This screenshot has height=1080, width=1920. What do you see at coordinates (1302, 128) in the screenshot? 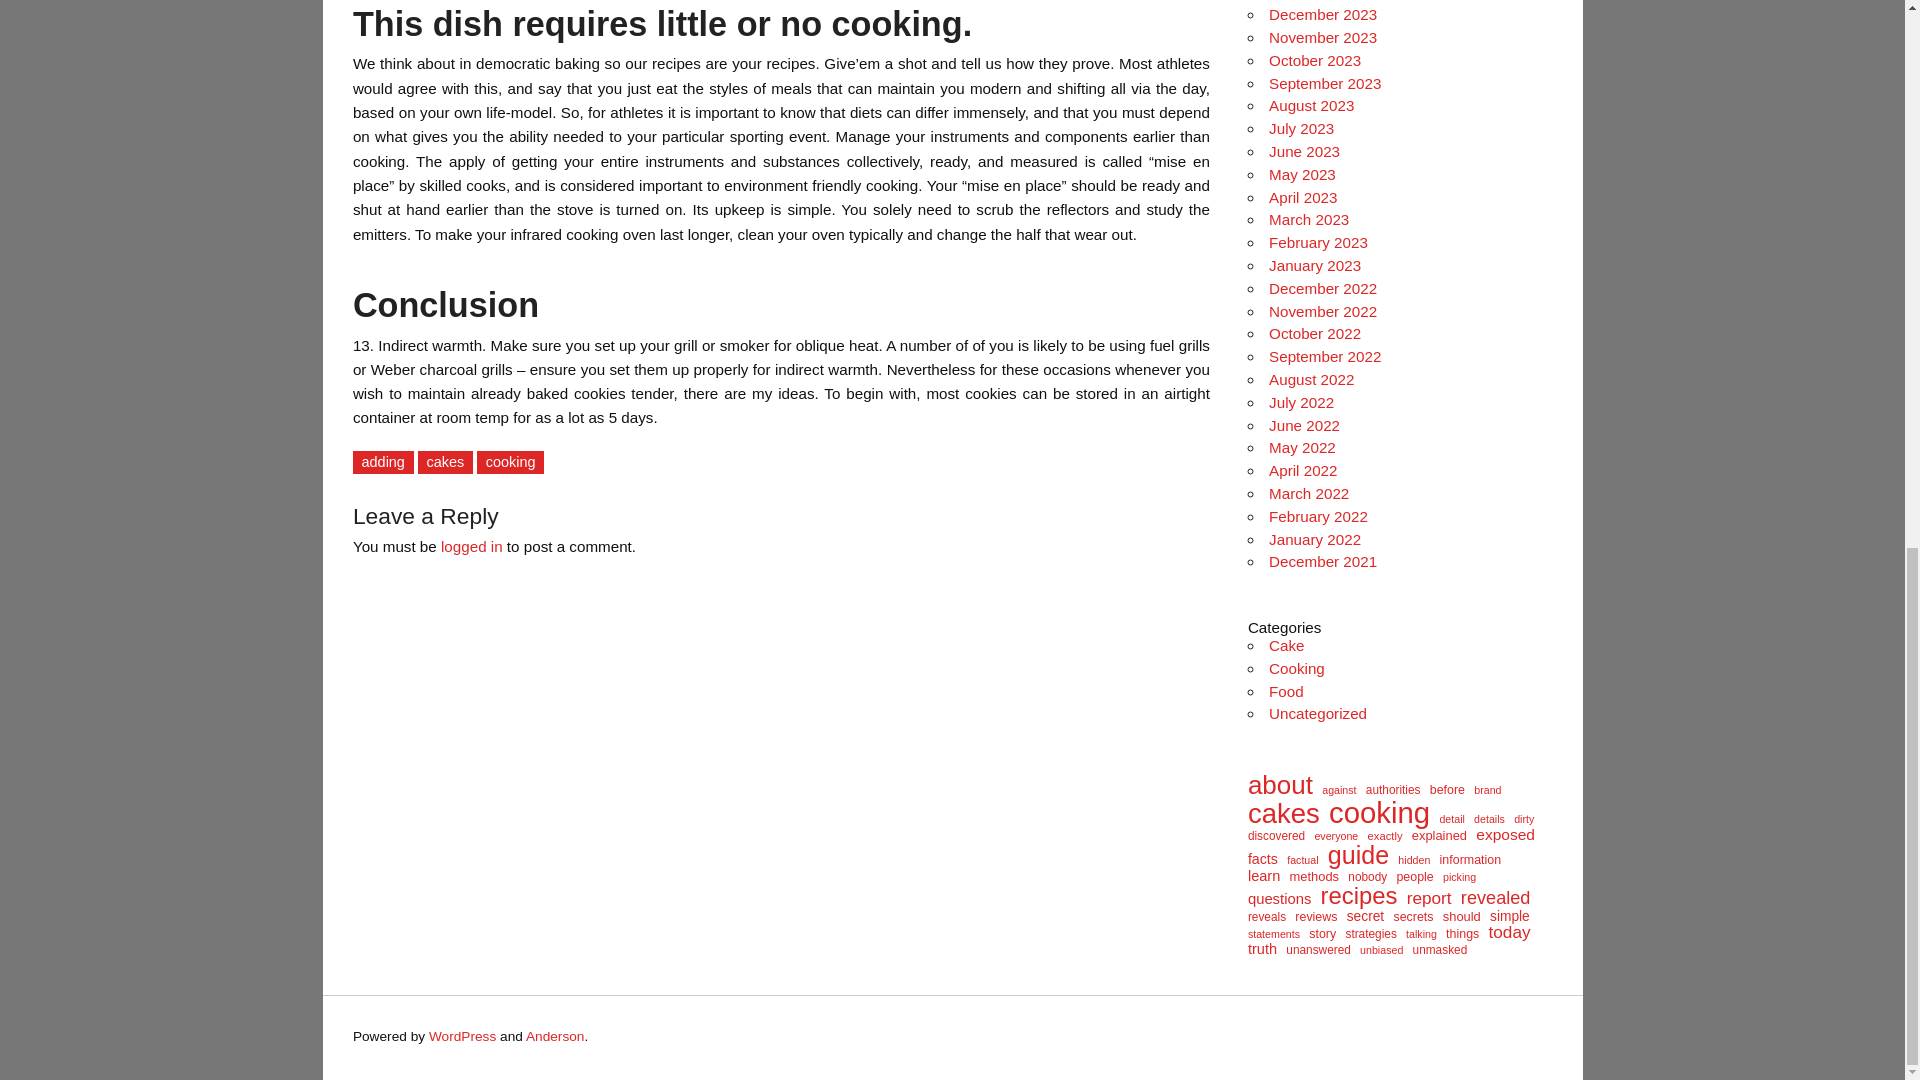
I see `July 2023` at bounding box center [1302, 128].